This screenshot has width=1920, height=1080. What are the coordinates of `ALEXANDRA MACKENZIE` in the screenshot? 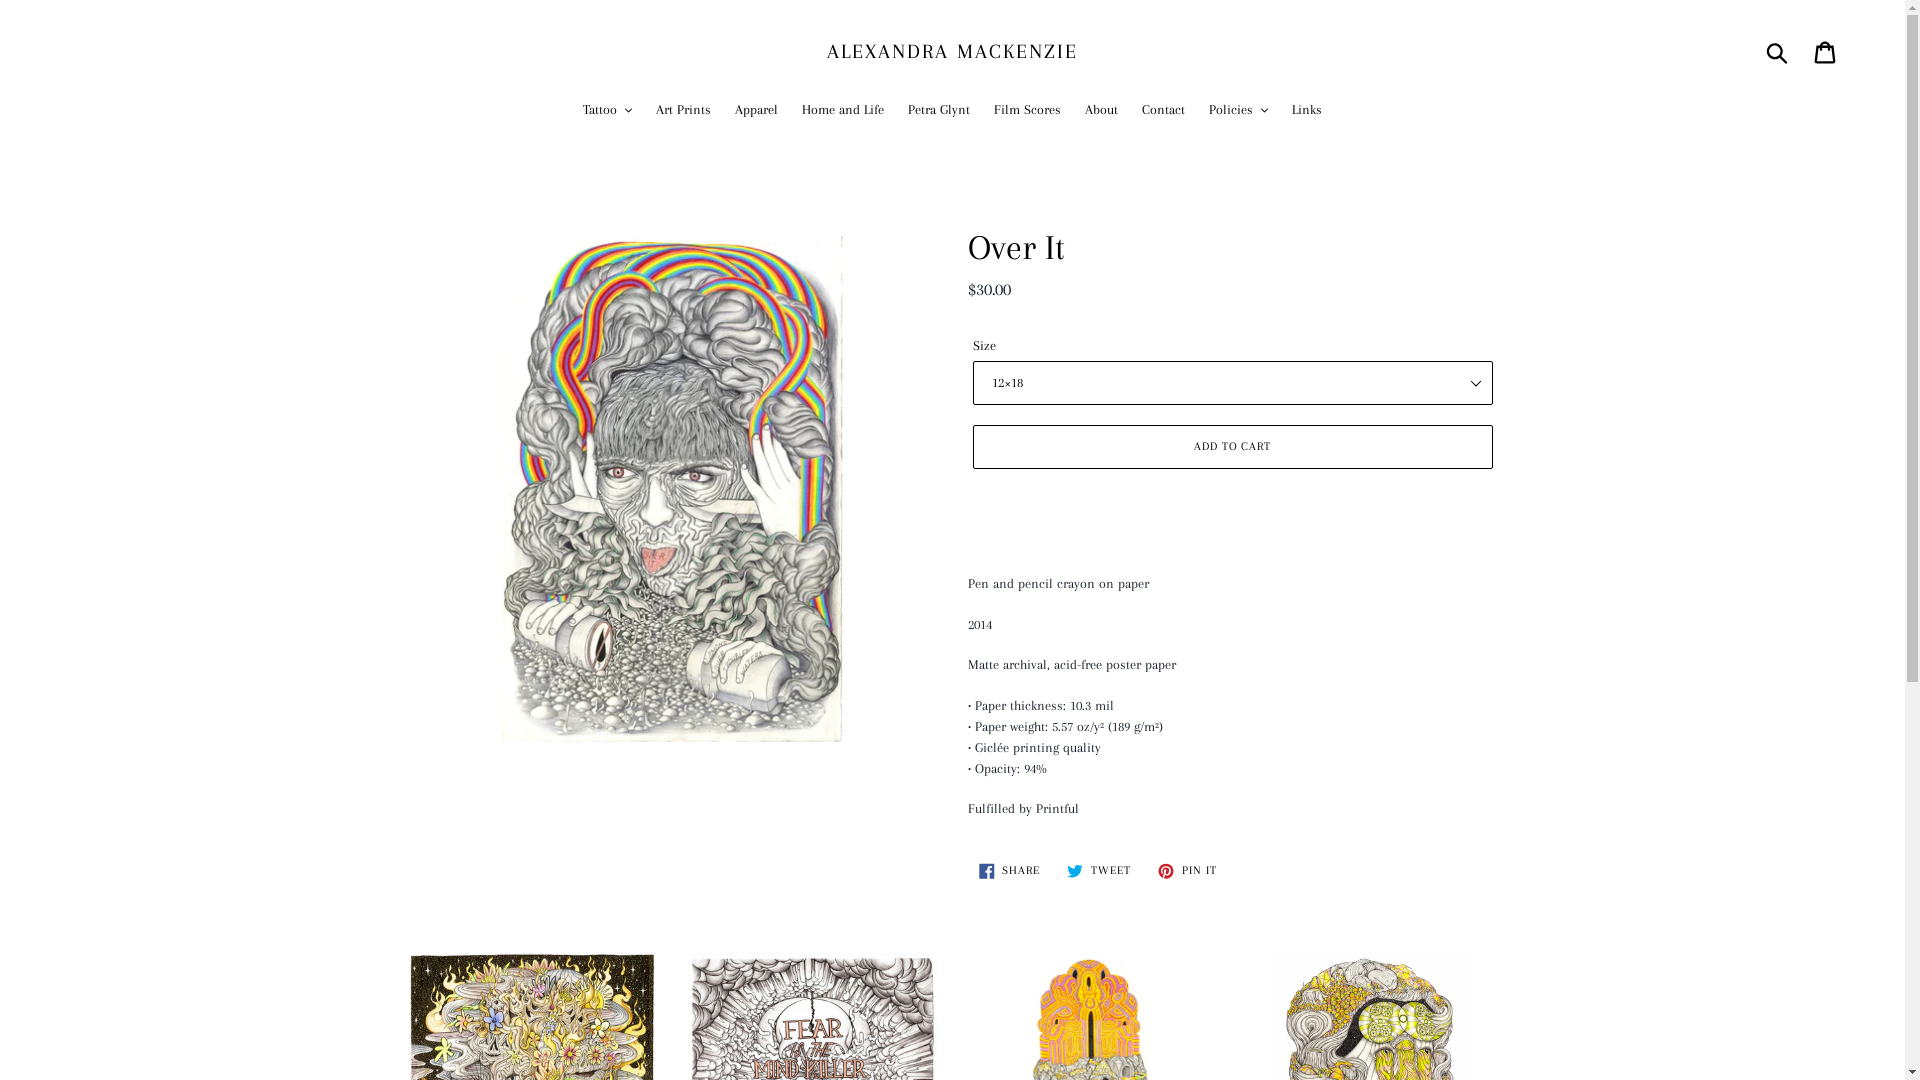 It's located at (953, 51).